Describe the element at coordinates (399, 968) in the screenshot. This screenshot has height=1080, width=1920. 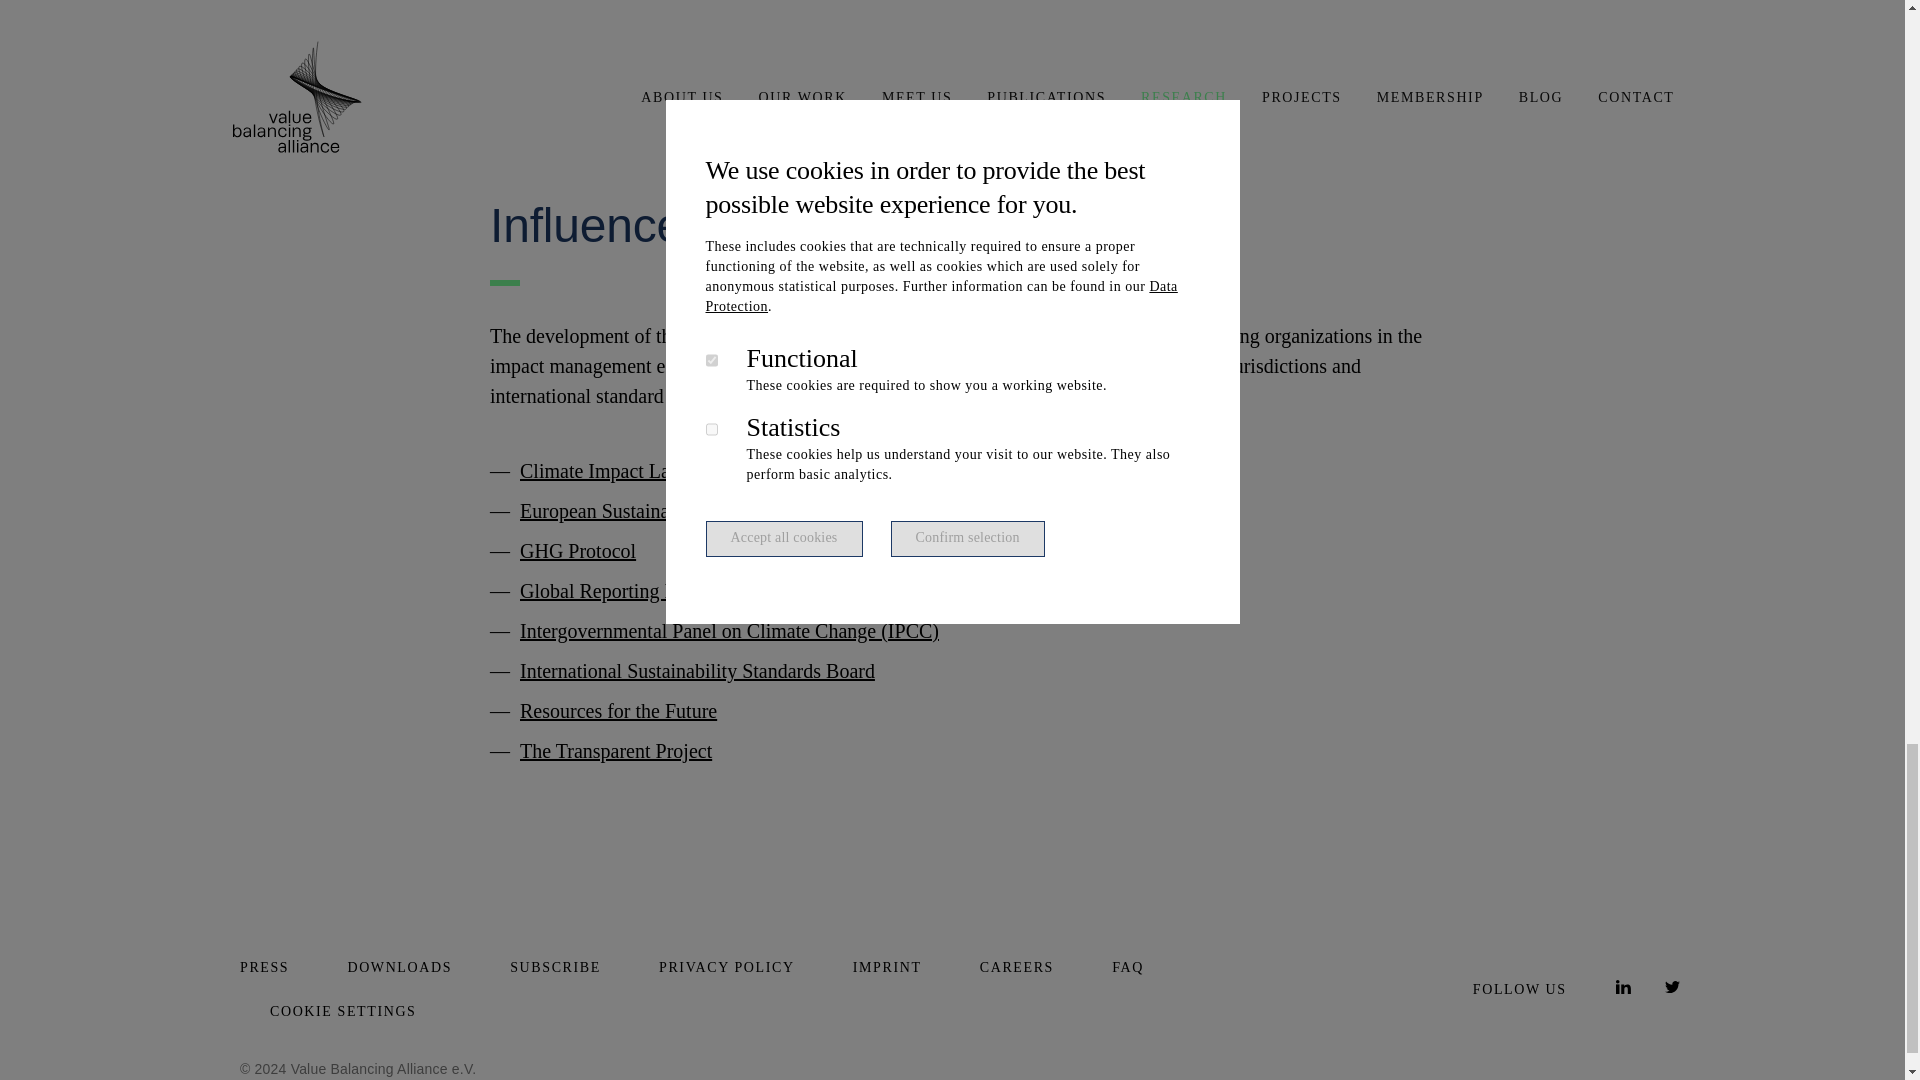
I see `DOWNLOADS` at that location.